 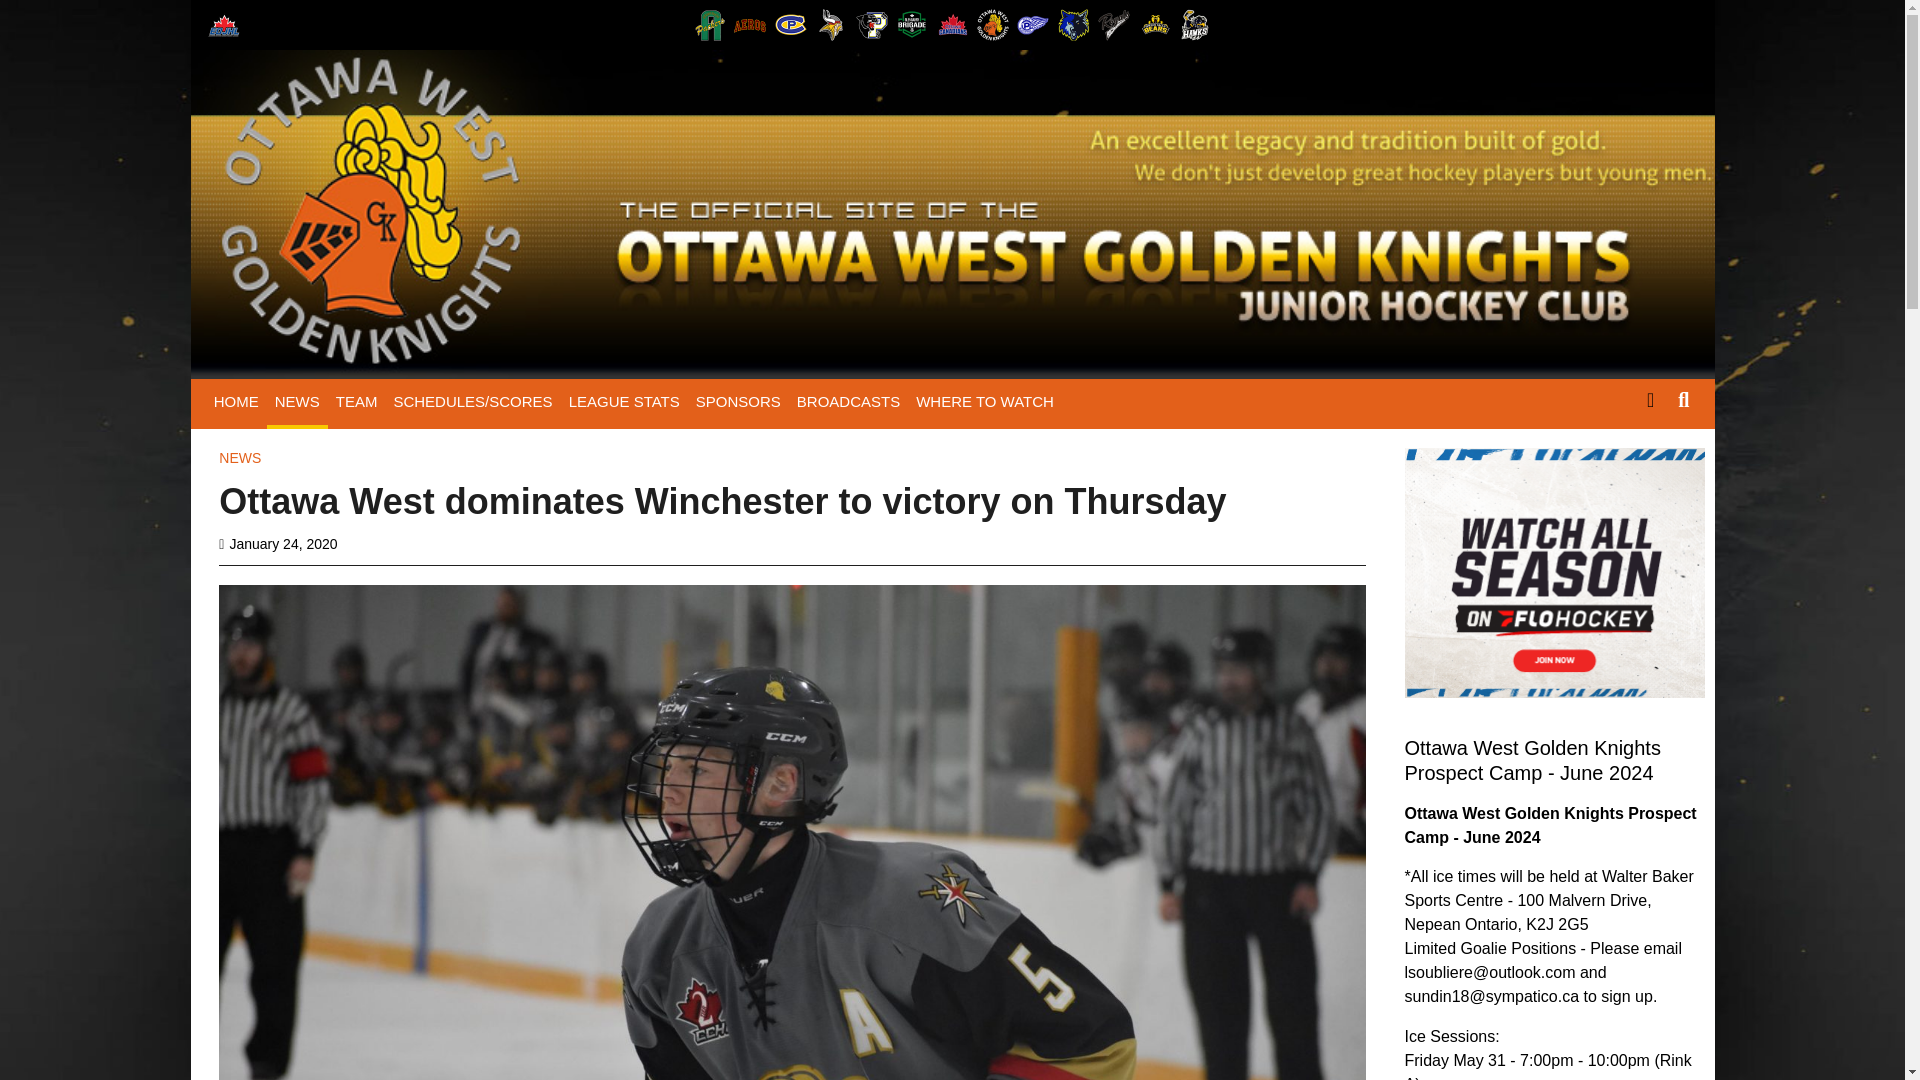 What do you see at coordinates (1114, 24) in the screenshot?
I see `Richmond Royals` at bounding box center [1114, 24].